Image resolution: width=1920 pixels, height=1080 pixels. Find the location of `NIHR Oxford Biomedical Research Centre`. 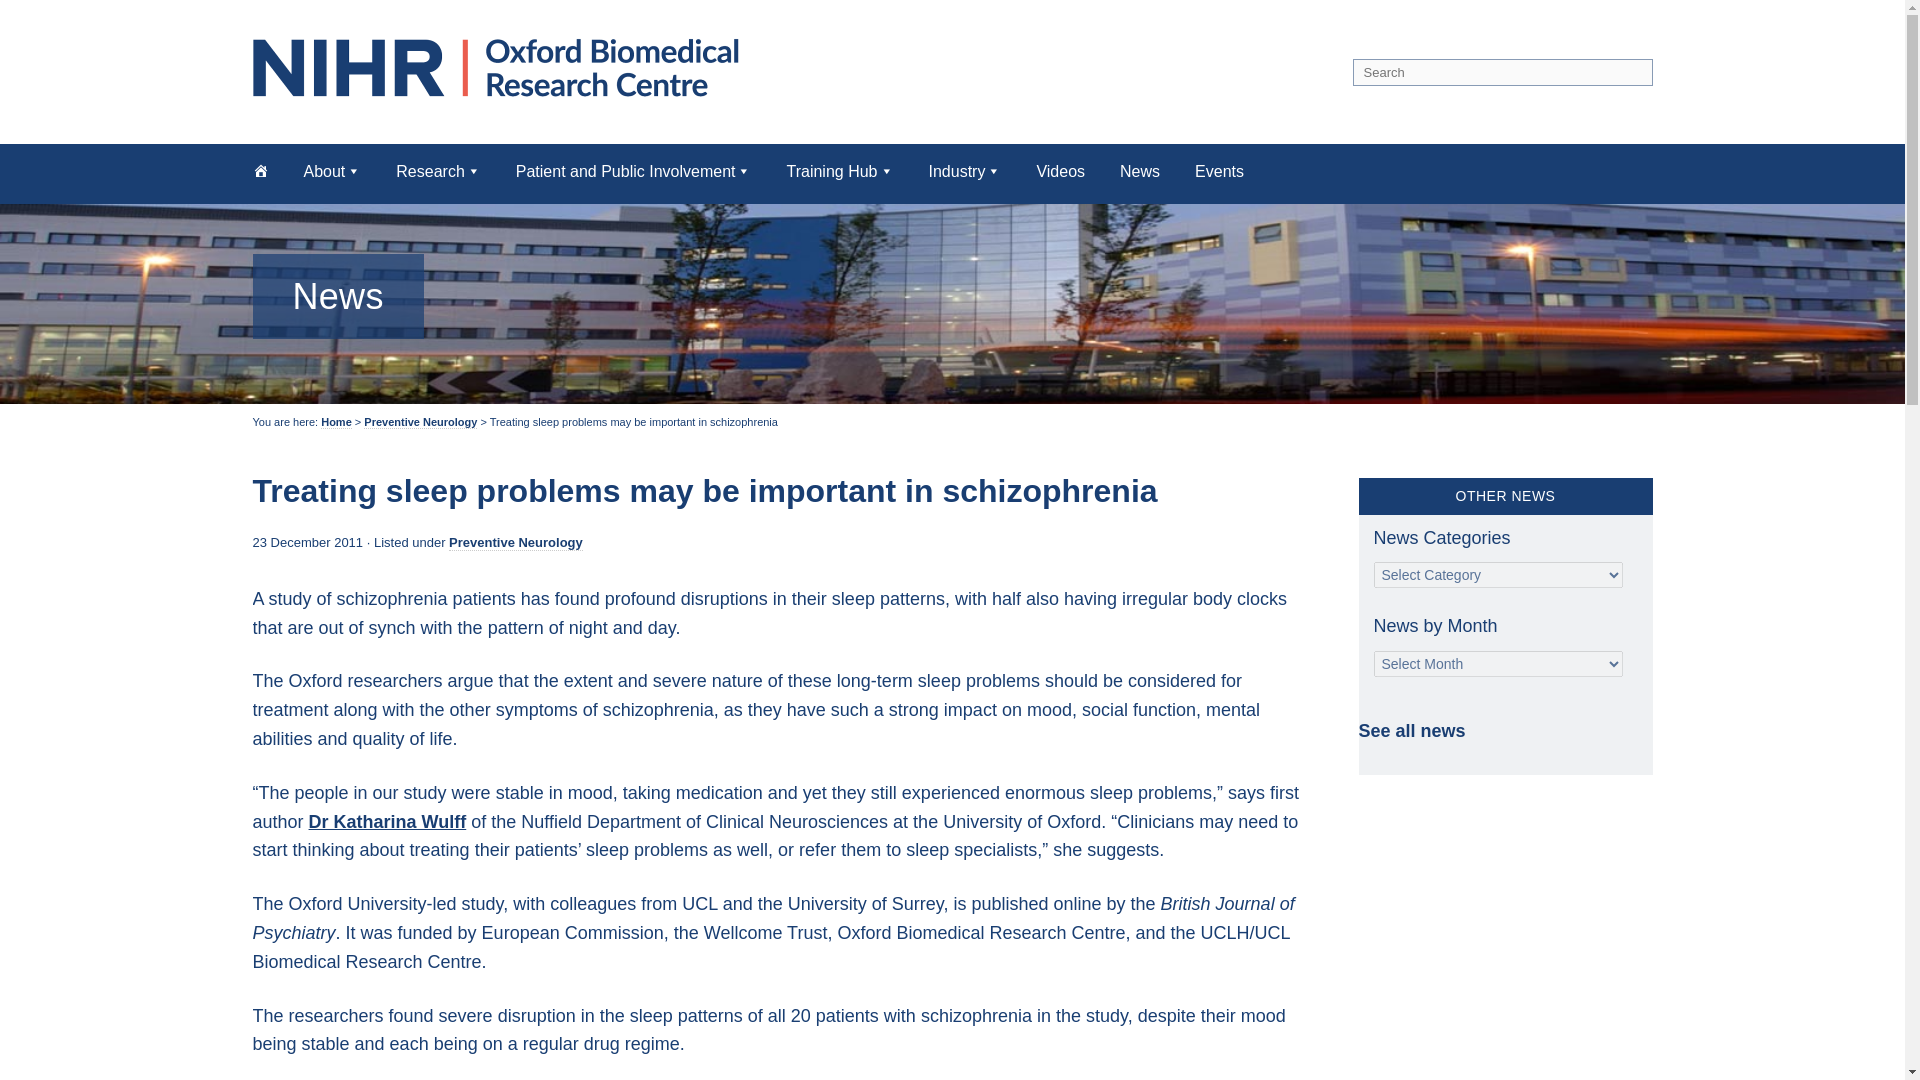

NIHR Oxford Biomedical Research Centre is located at coordinates (502, 67).